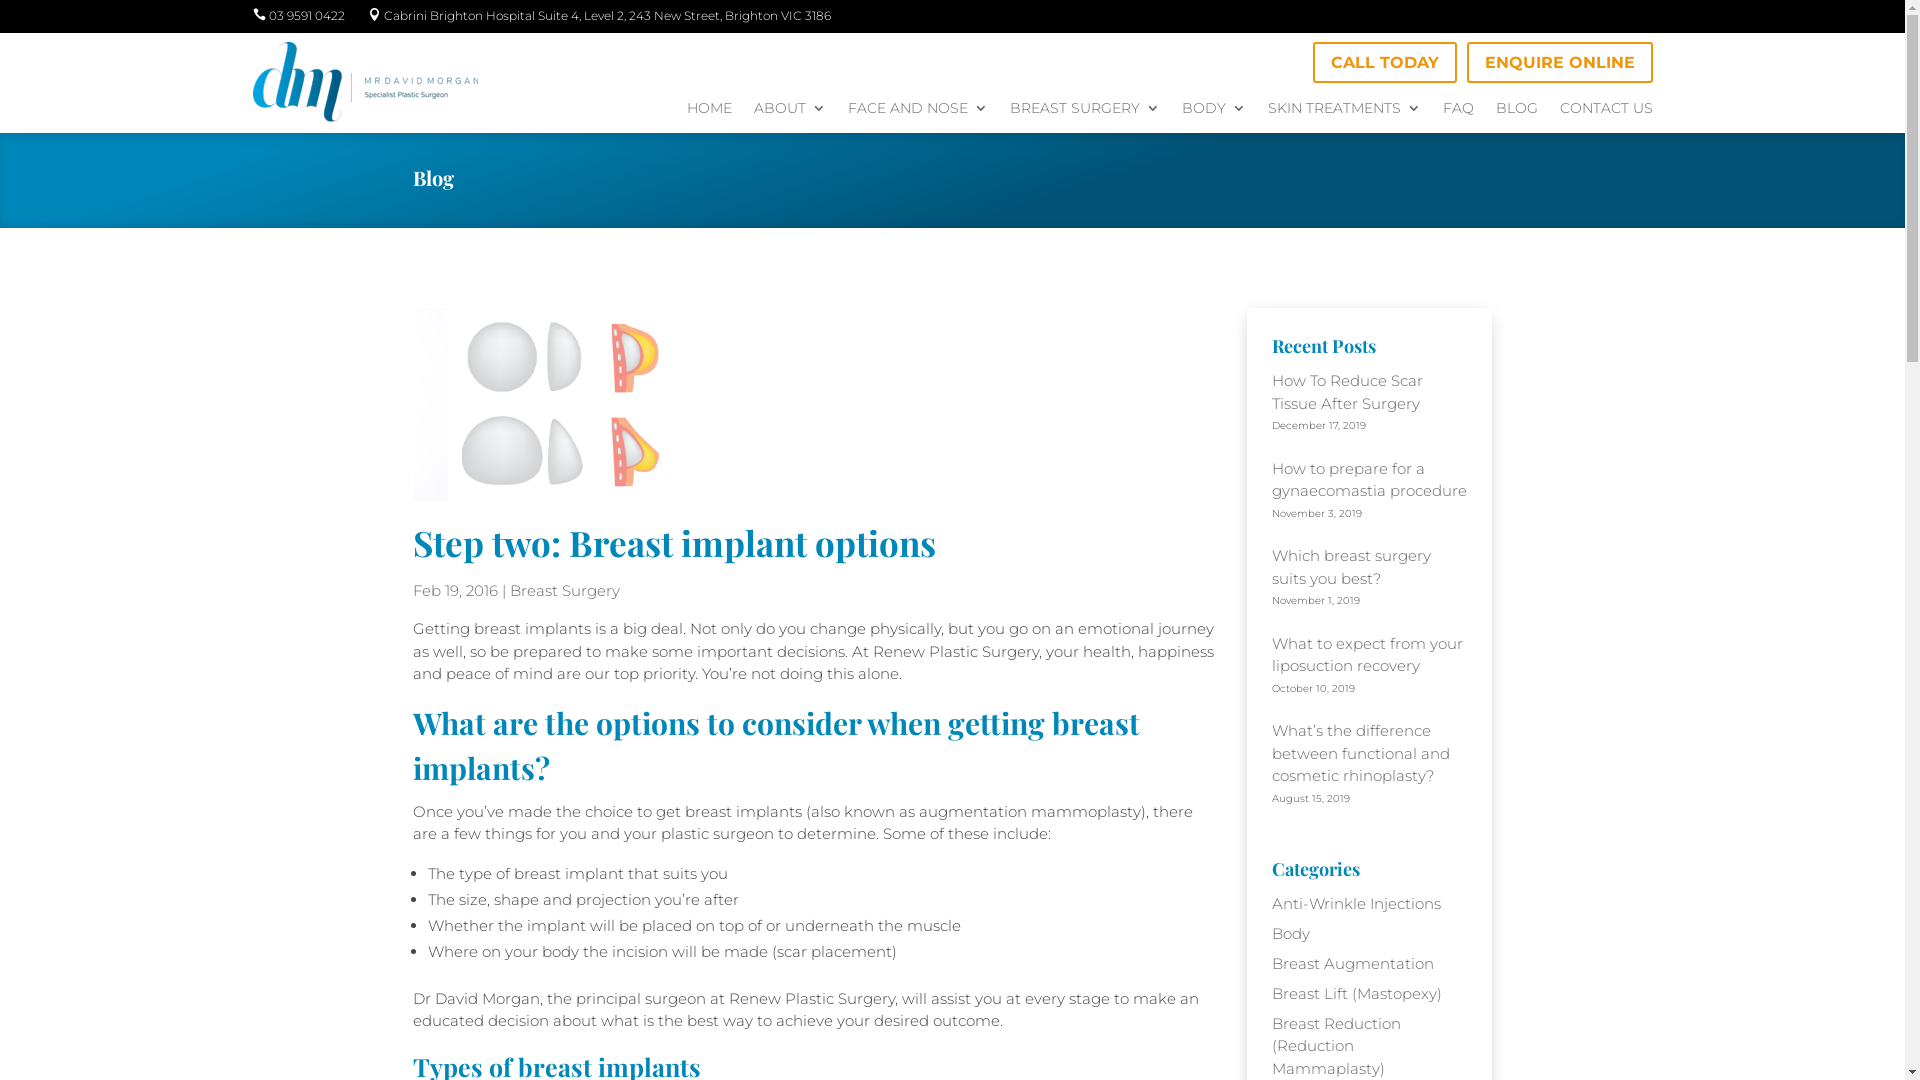 Image resolution: width=1920 pixels, height=1080 pixels. Describe the element at coordinates (1352, 567) in the screenshot. I see `Which breast surgery suits you best?` at that location.